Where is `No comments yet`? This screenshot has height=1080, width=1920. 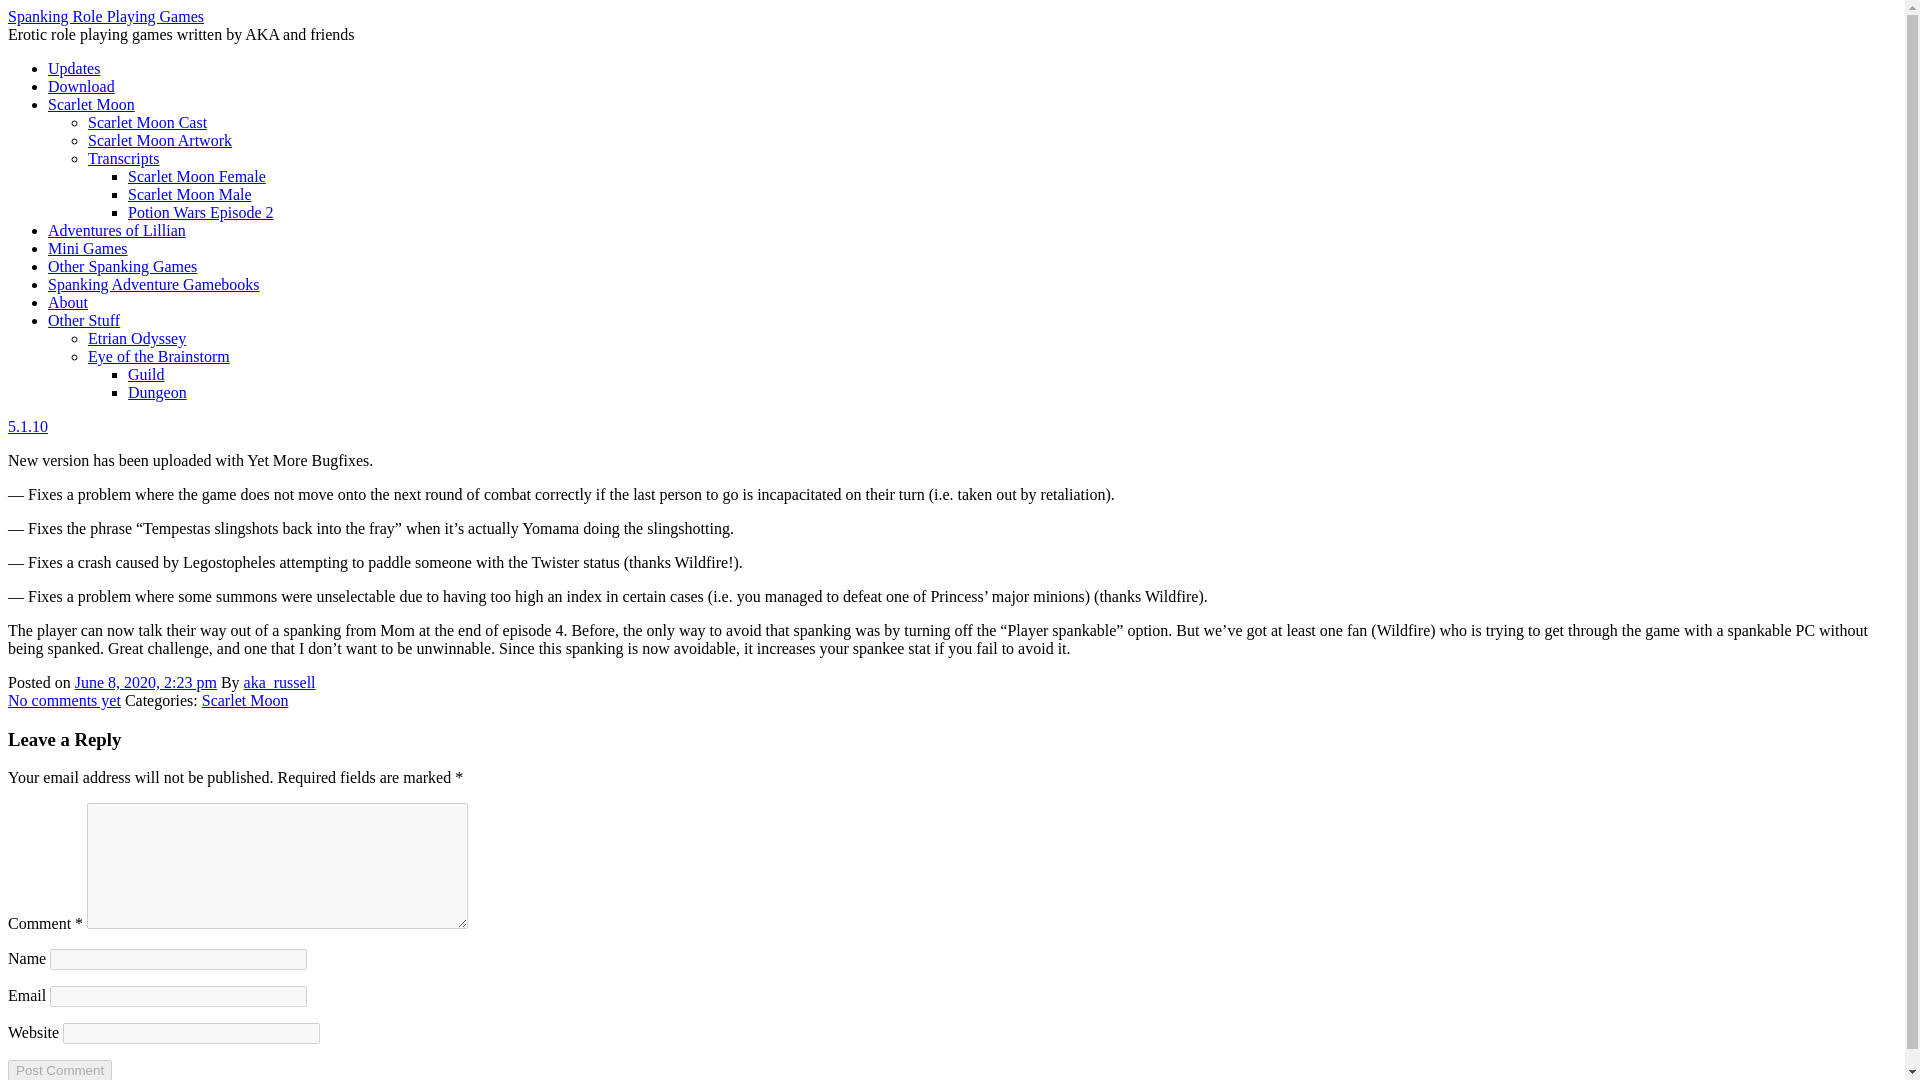
No comments yet is located at coordinates (64, 700).